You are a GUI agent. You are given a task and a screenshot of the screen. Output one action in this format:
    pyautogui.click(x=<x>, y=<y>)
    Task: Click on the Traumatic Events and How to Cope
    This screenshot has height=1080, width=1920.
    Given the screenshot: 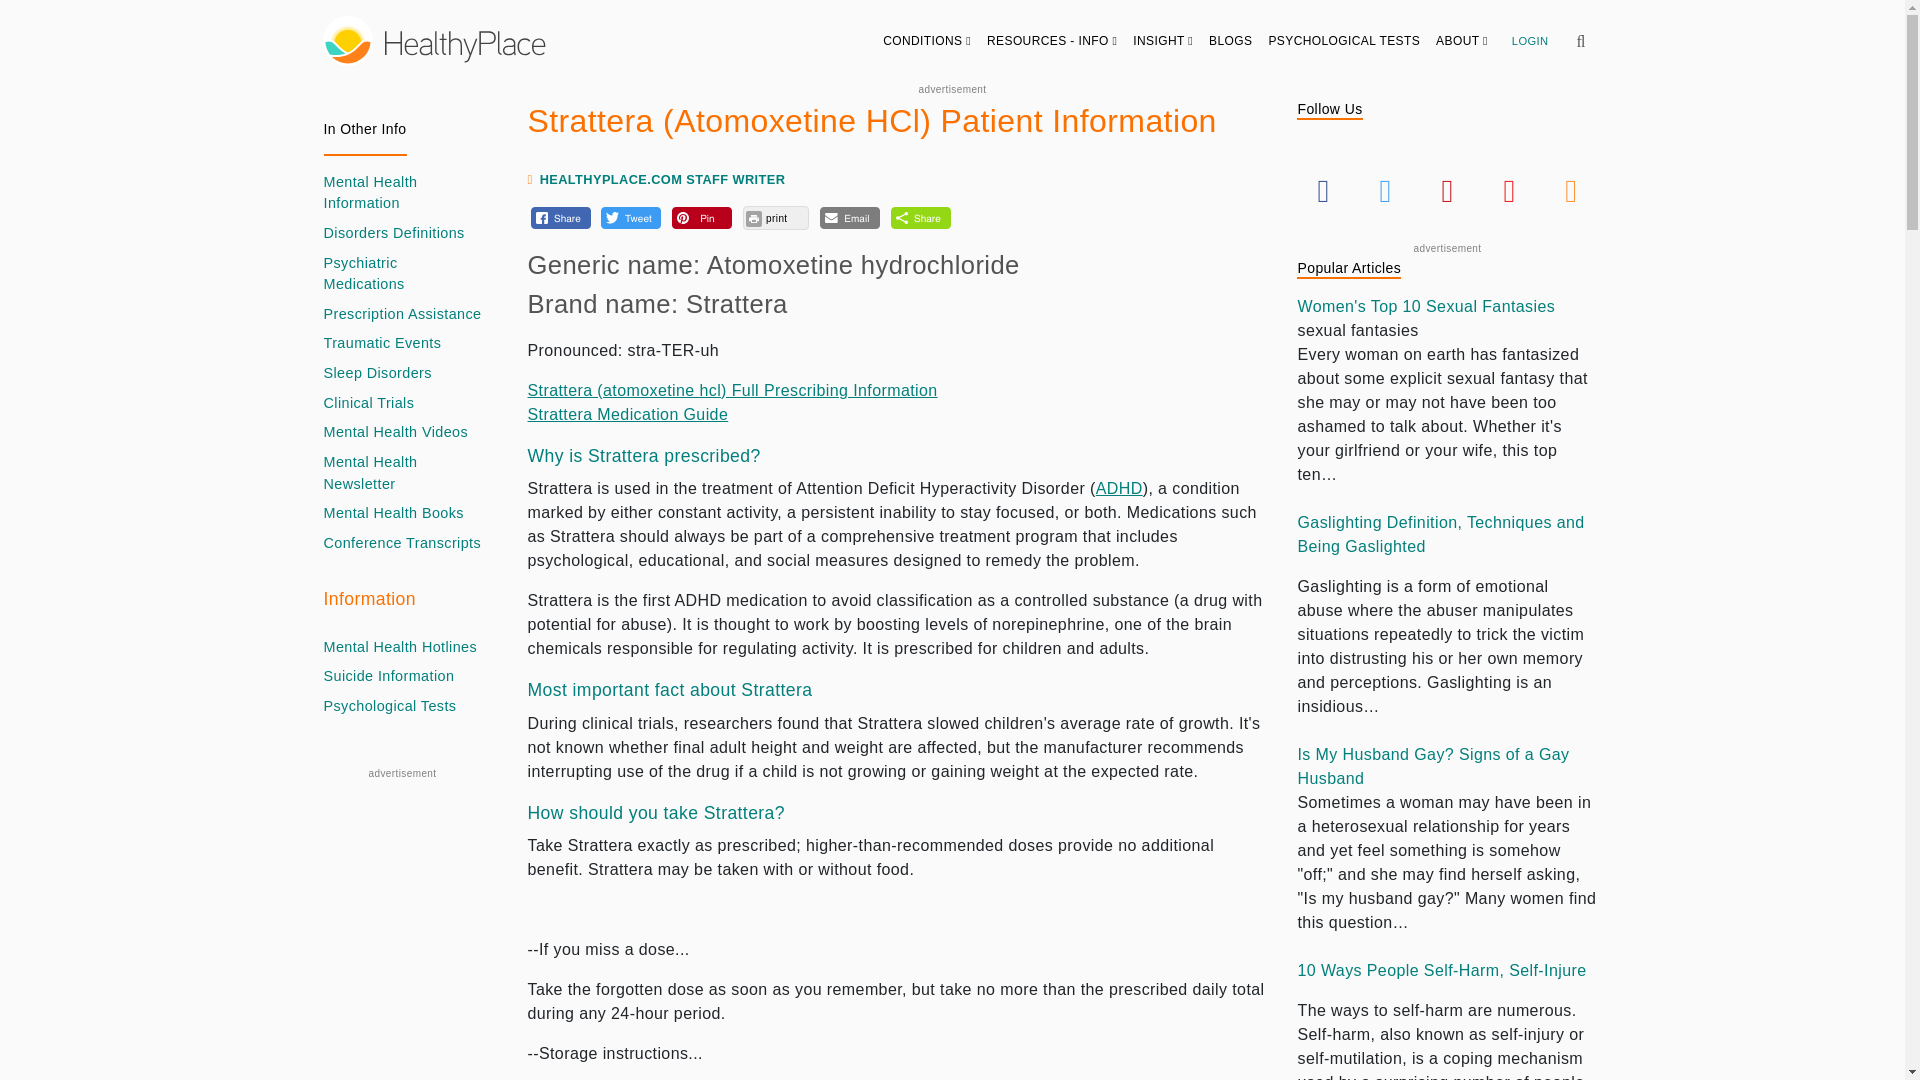 What is the action you would take?
    pyautogui.click(x=382, y=344)
    